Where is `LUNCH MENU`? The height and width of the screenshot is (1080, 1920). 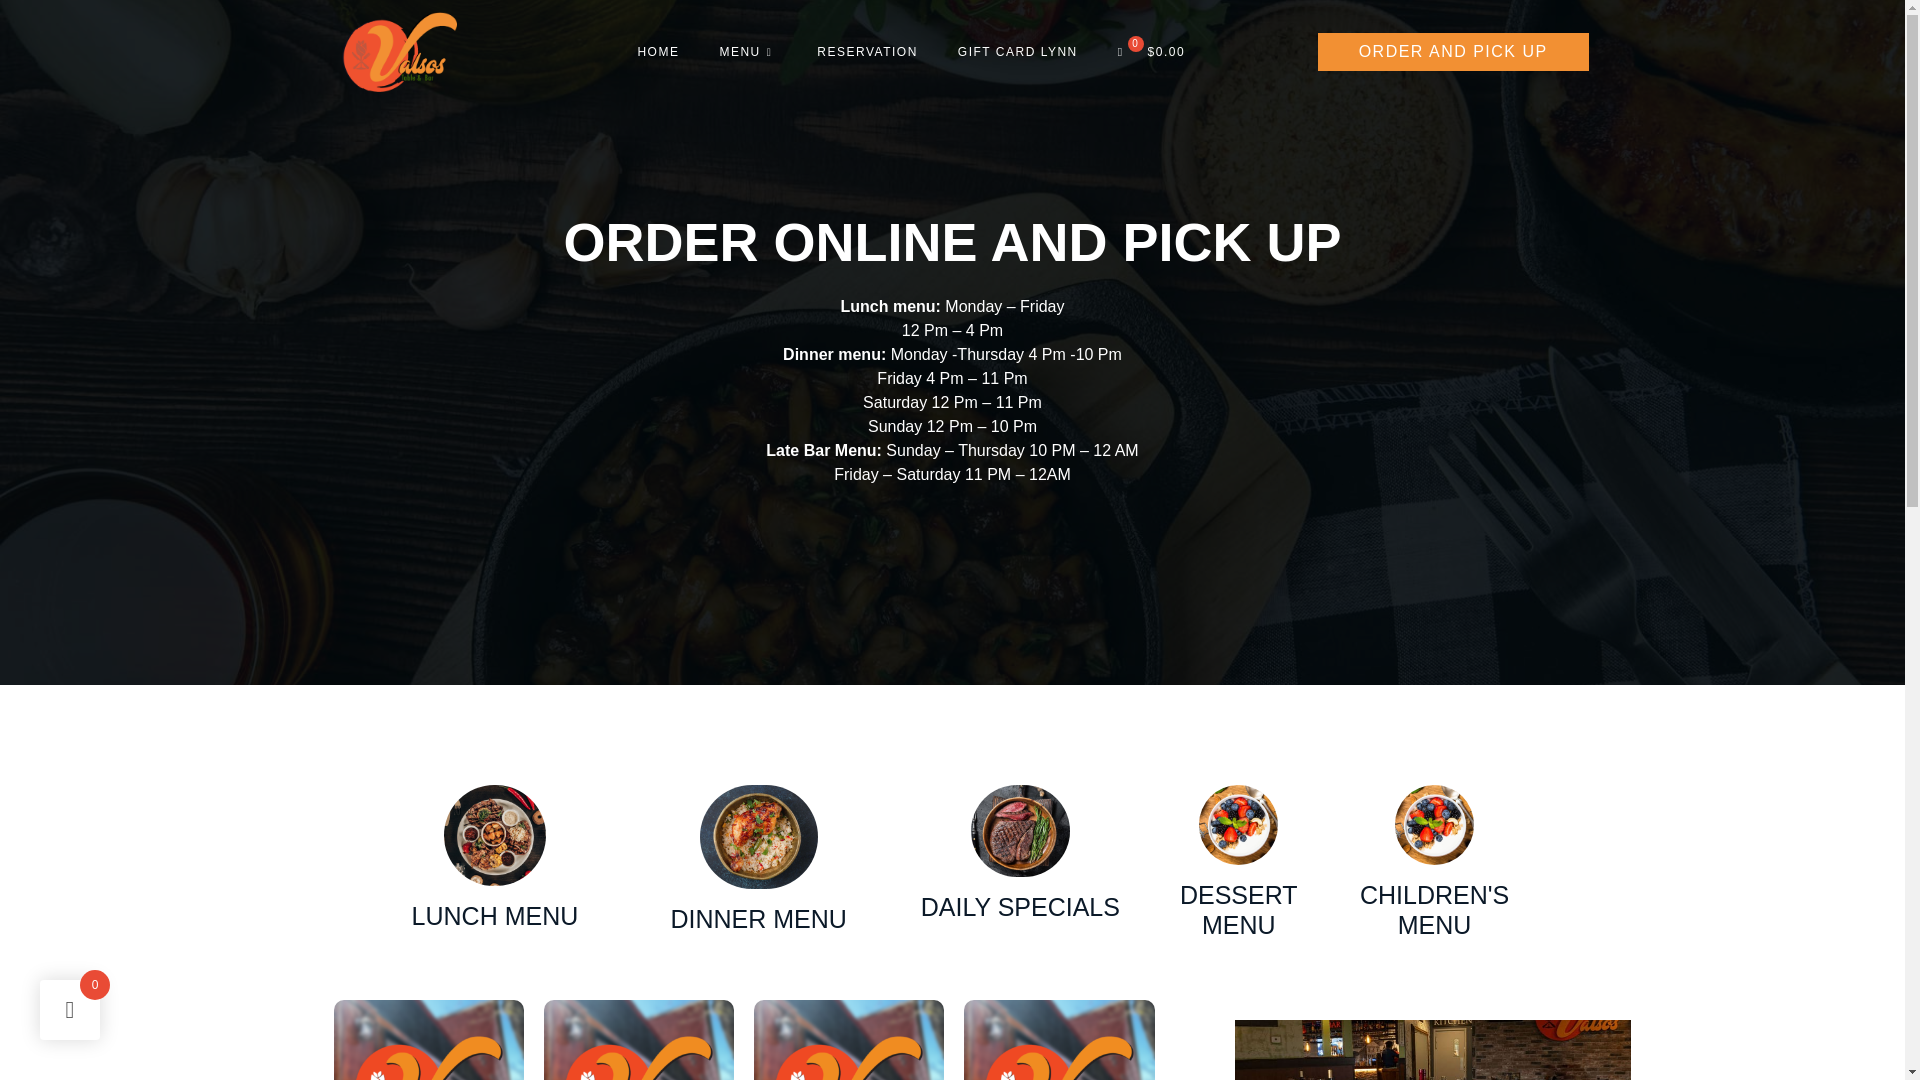
LUNCH MENU is located at coordinates (496, 915).